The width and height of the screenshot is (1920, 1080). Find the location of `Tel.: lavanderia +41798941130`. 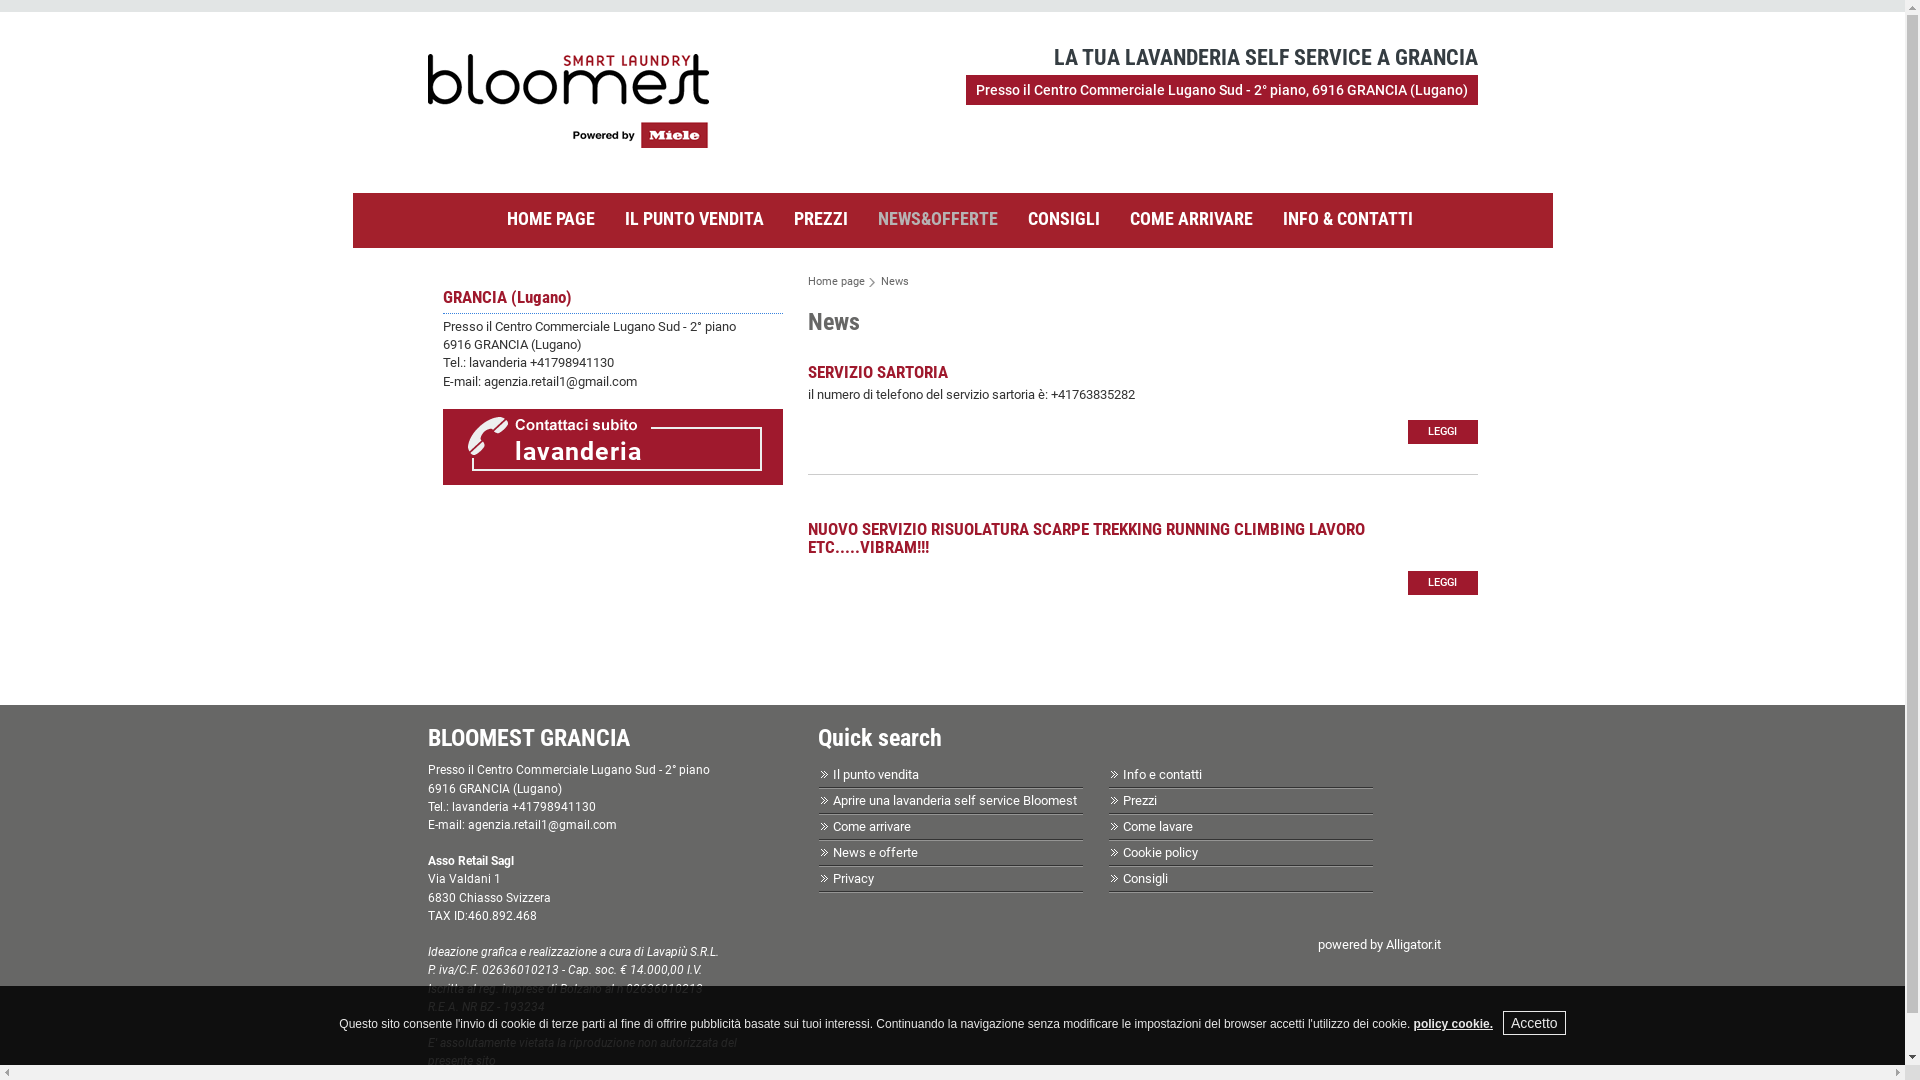

Tel.: lavanderia +41798941130 is located at coordinates (528, 362).